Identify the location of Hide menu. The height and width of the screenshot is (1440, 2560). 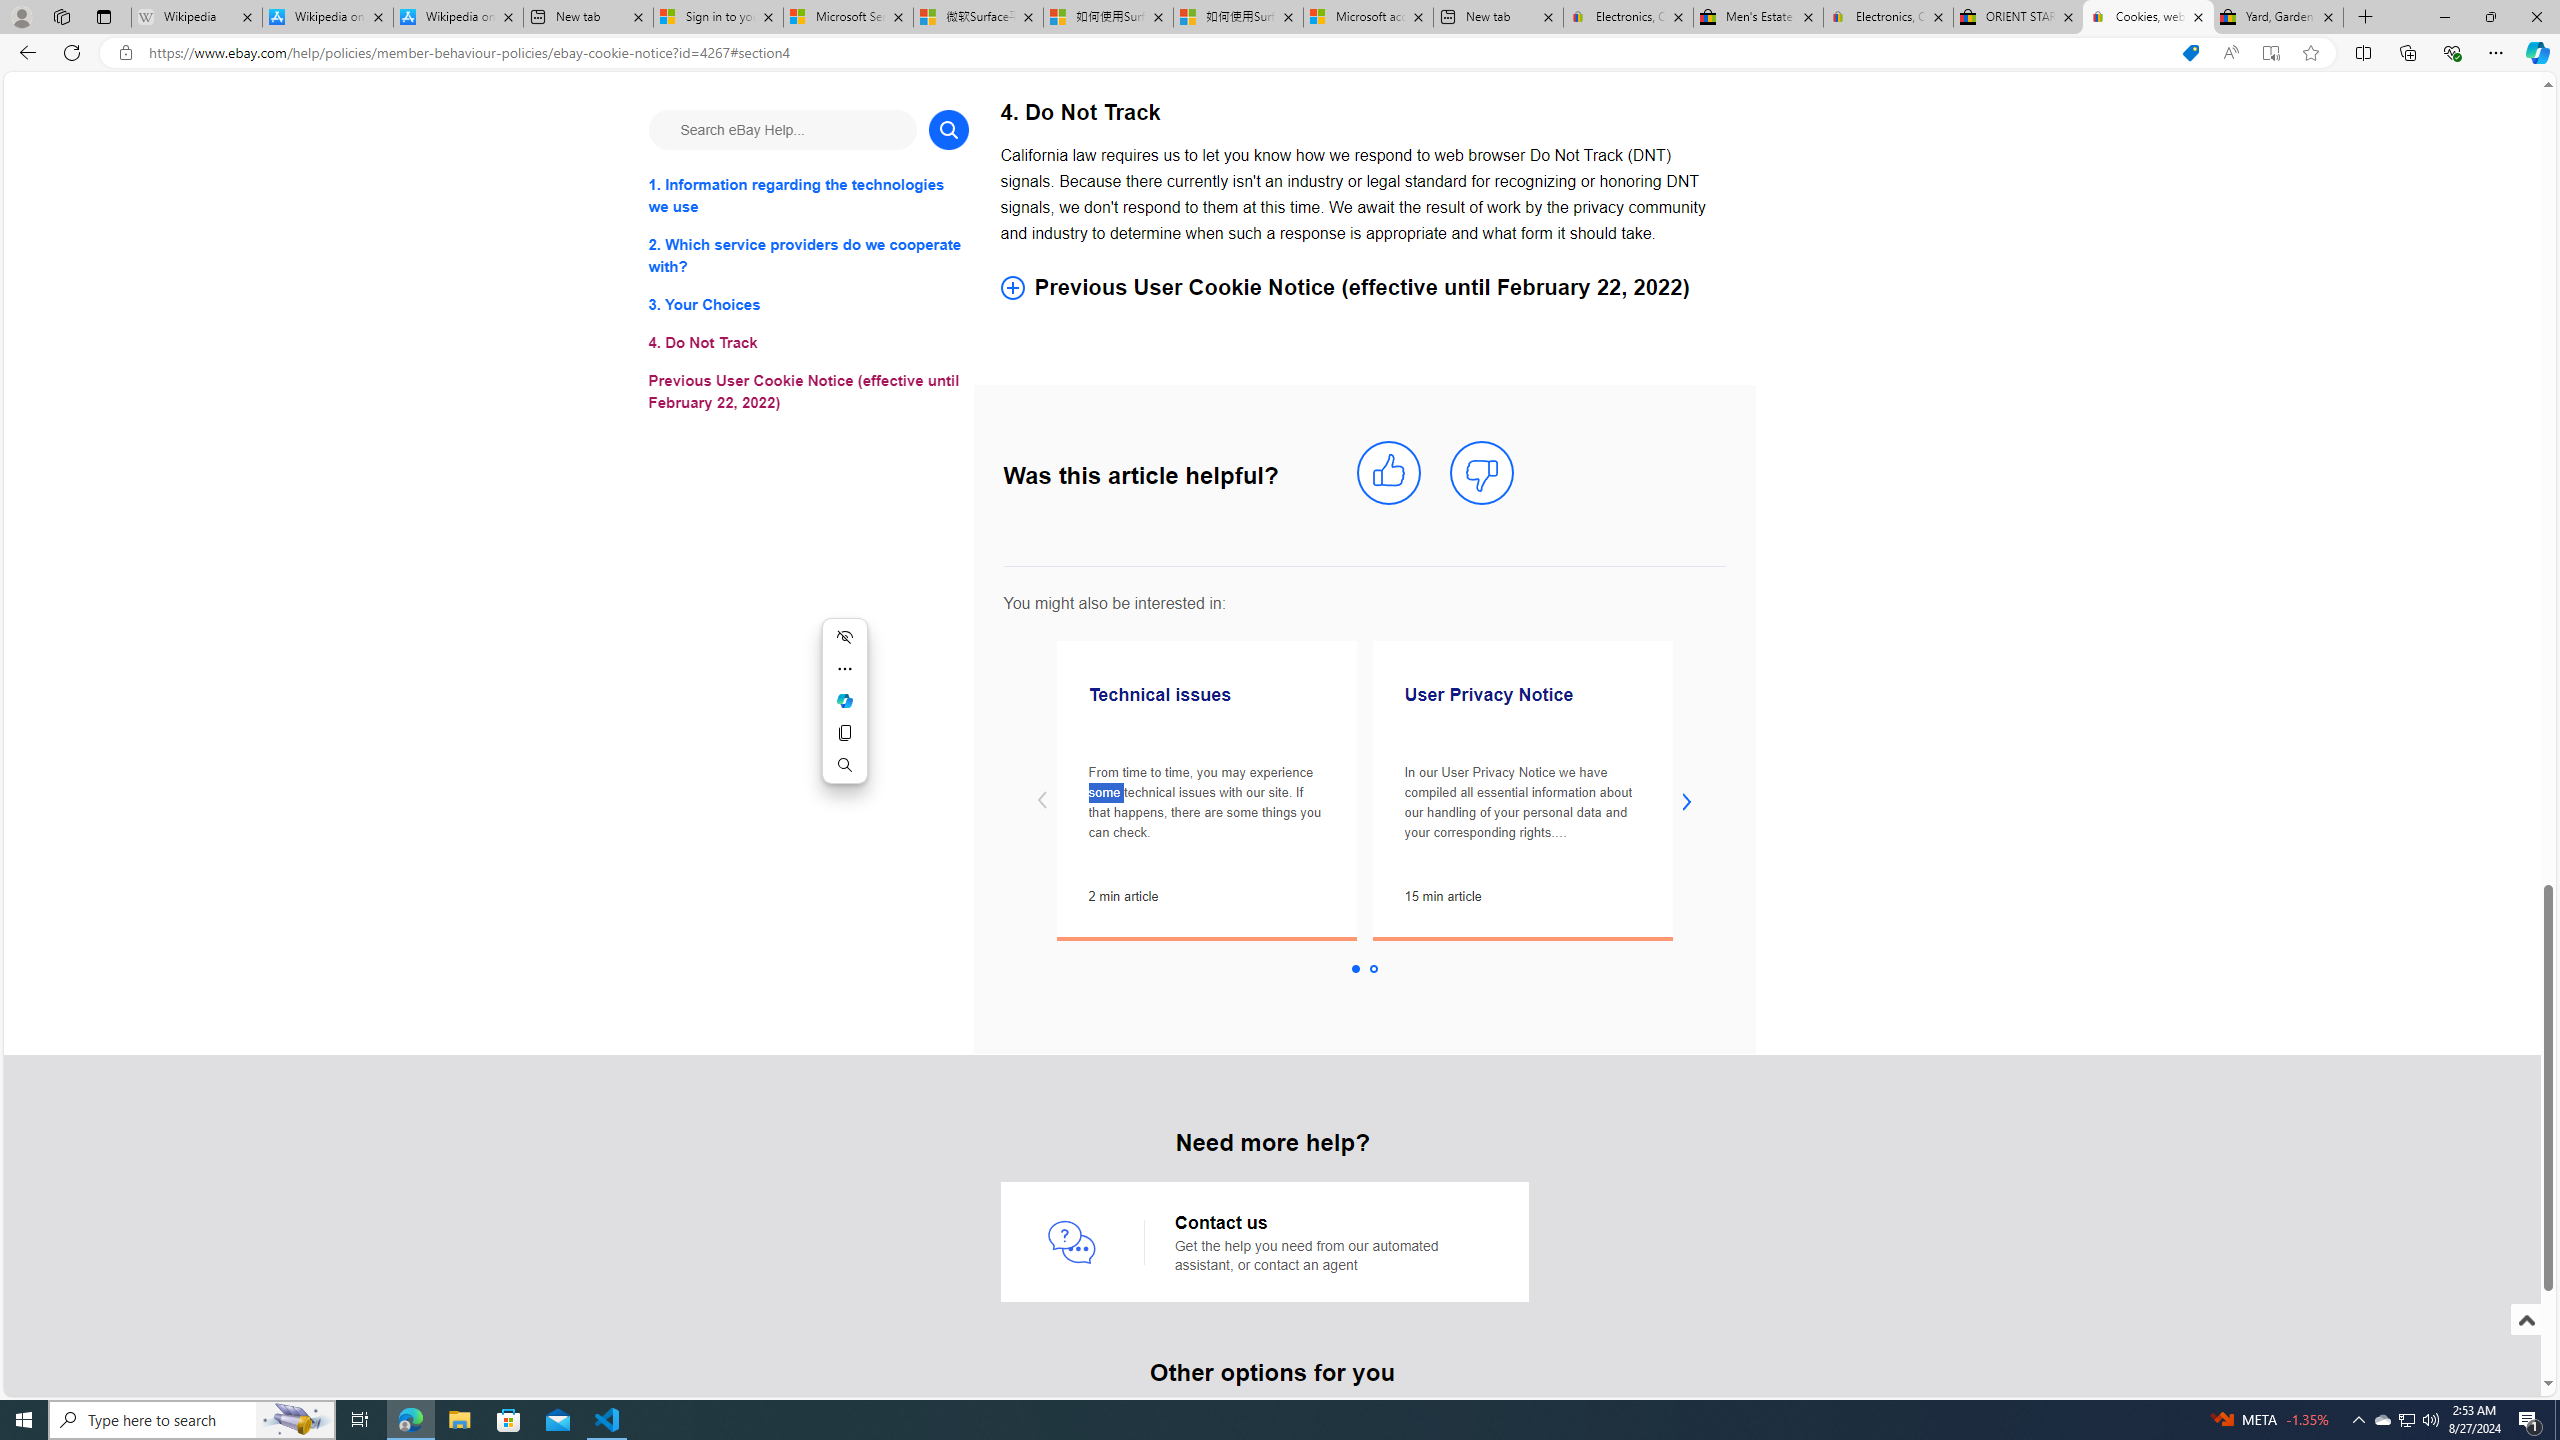
(844, 636).